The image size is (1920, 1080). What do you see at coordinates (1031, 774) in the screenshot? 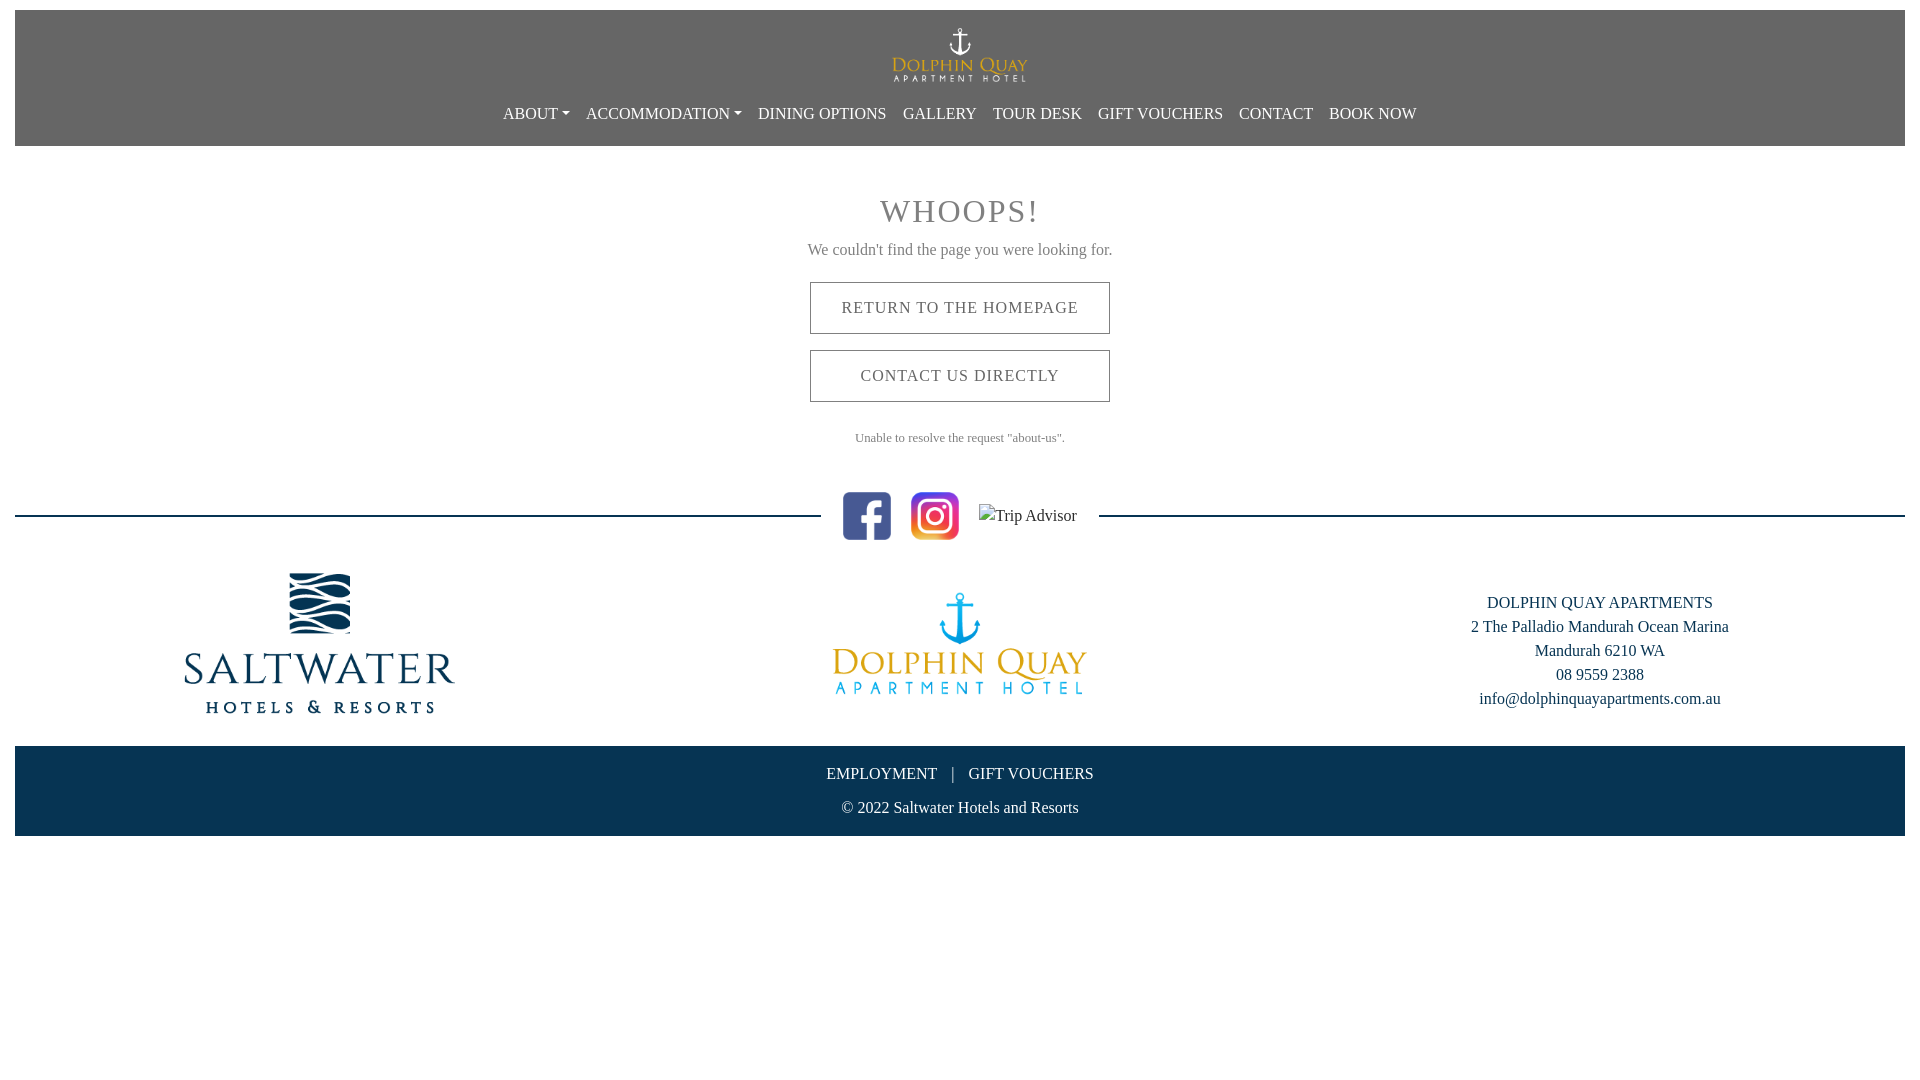
I see `GIFT VOUCHERS` at bounding box center [1031, 774].